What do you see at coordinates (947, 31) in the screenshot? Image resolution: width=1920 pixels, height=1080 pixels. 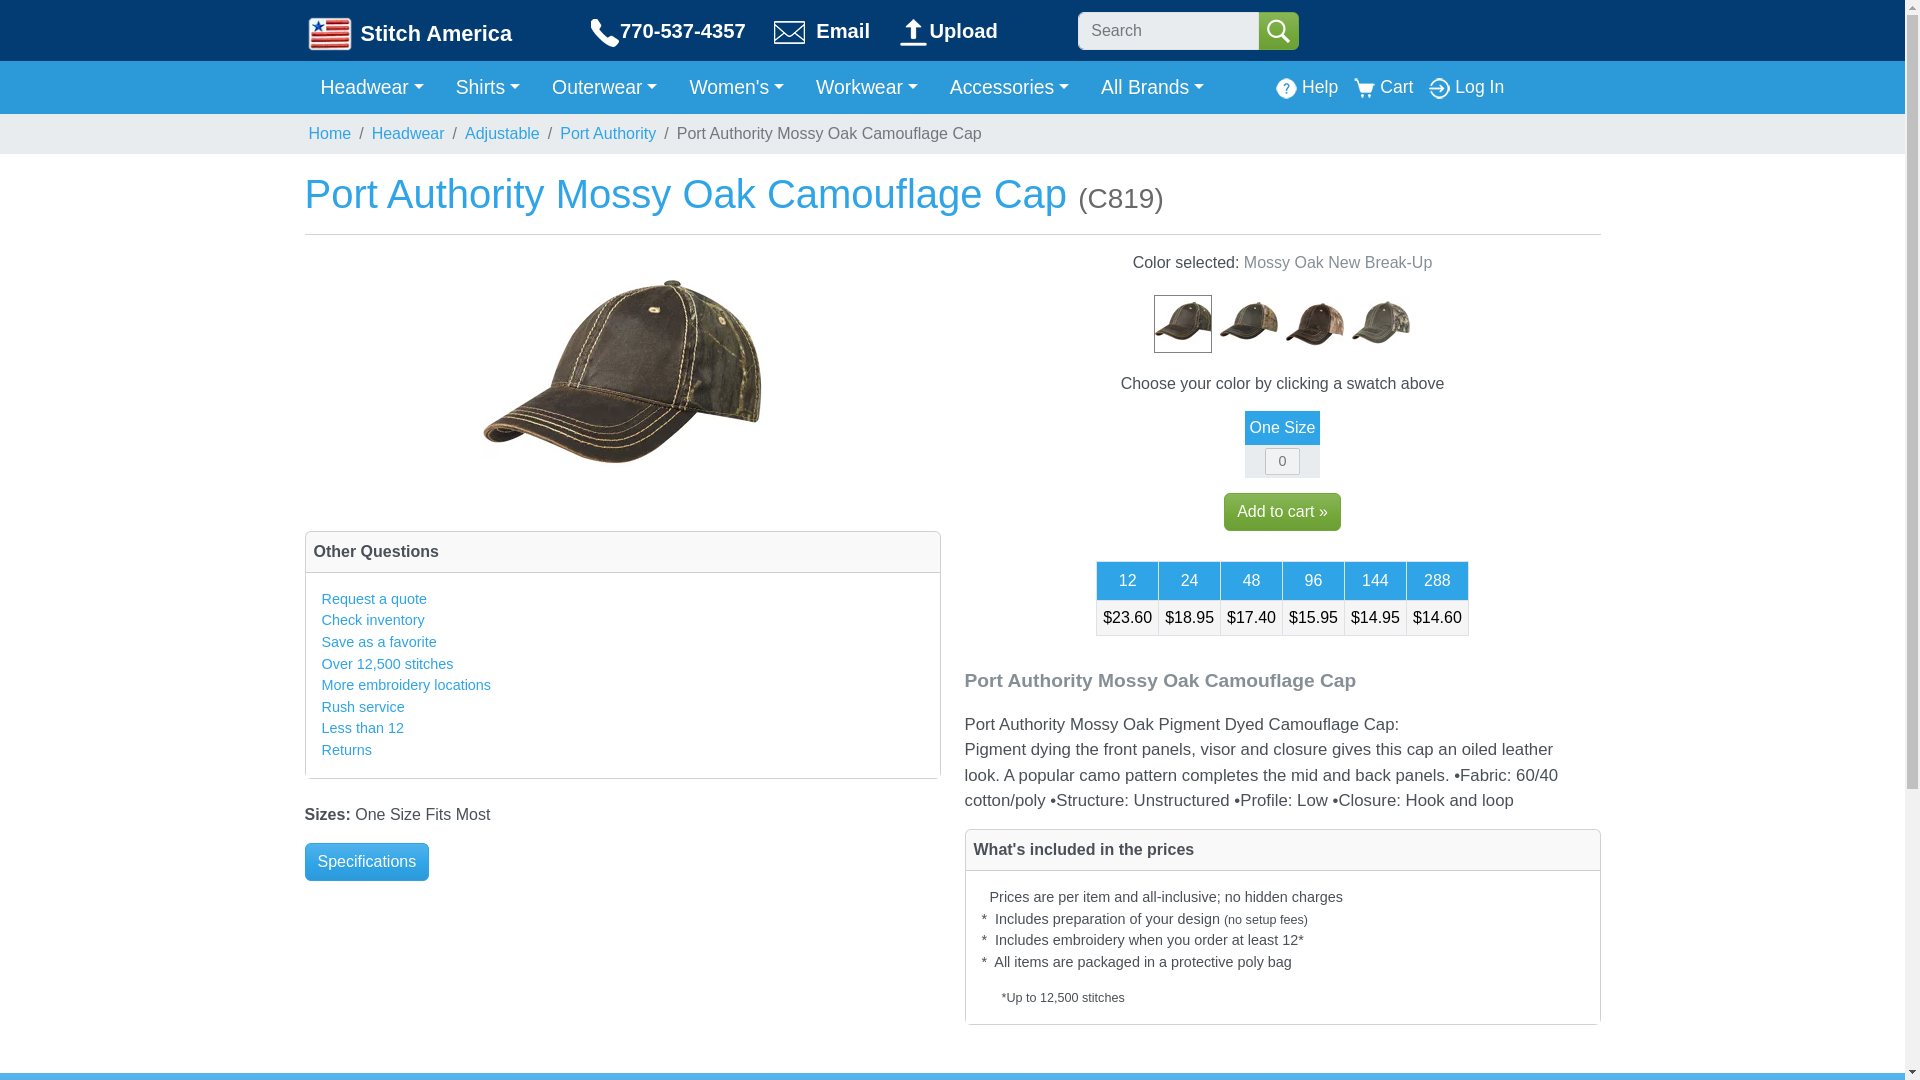 I see `Upload` at bounding box center [947, 31].